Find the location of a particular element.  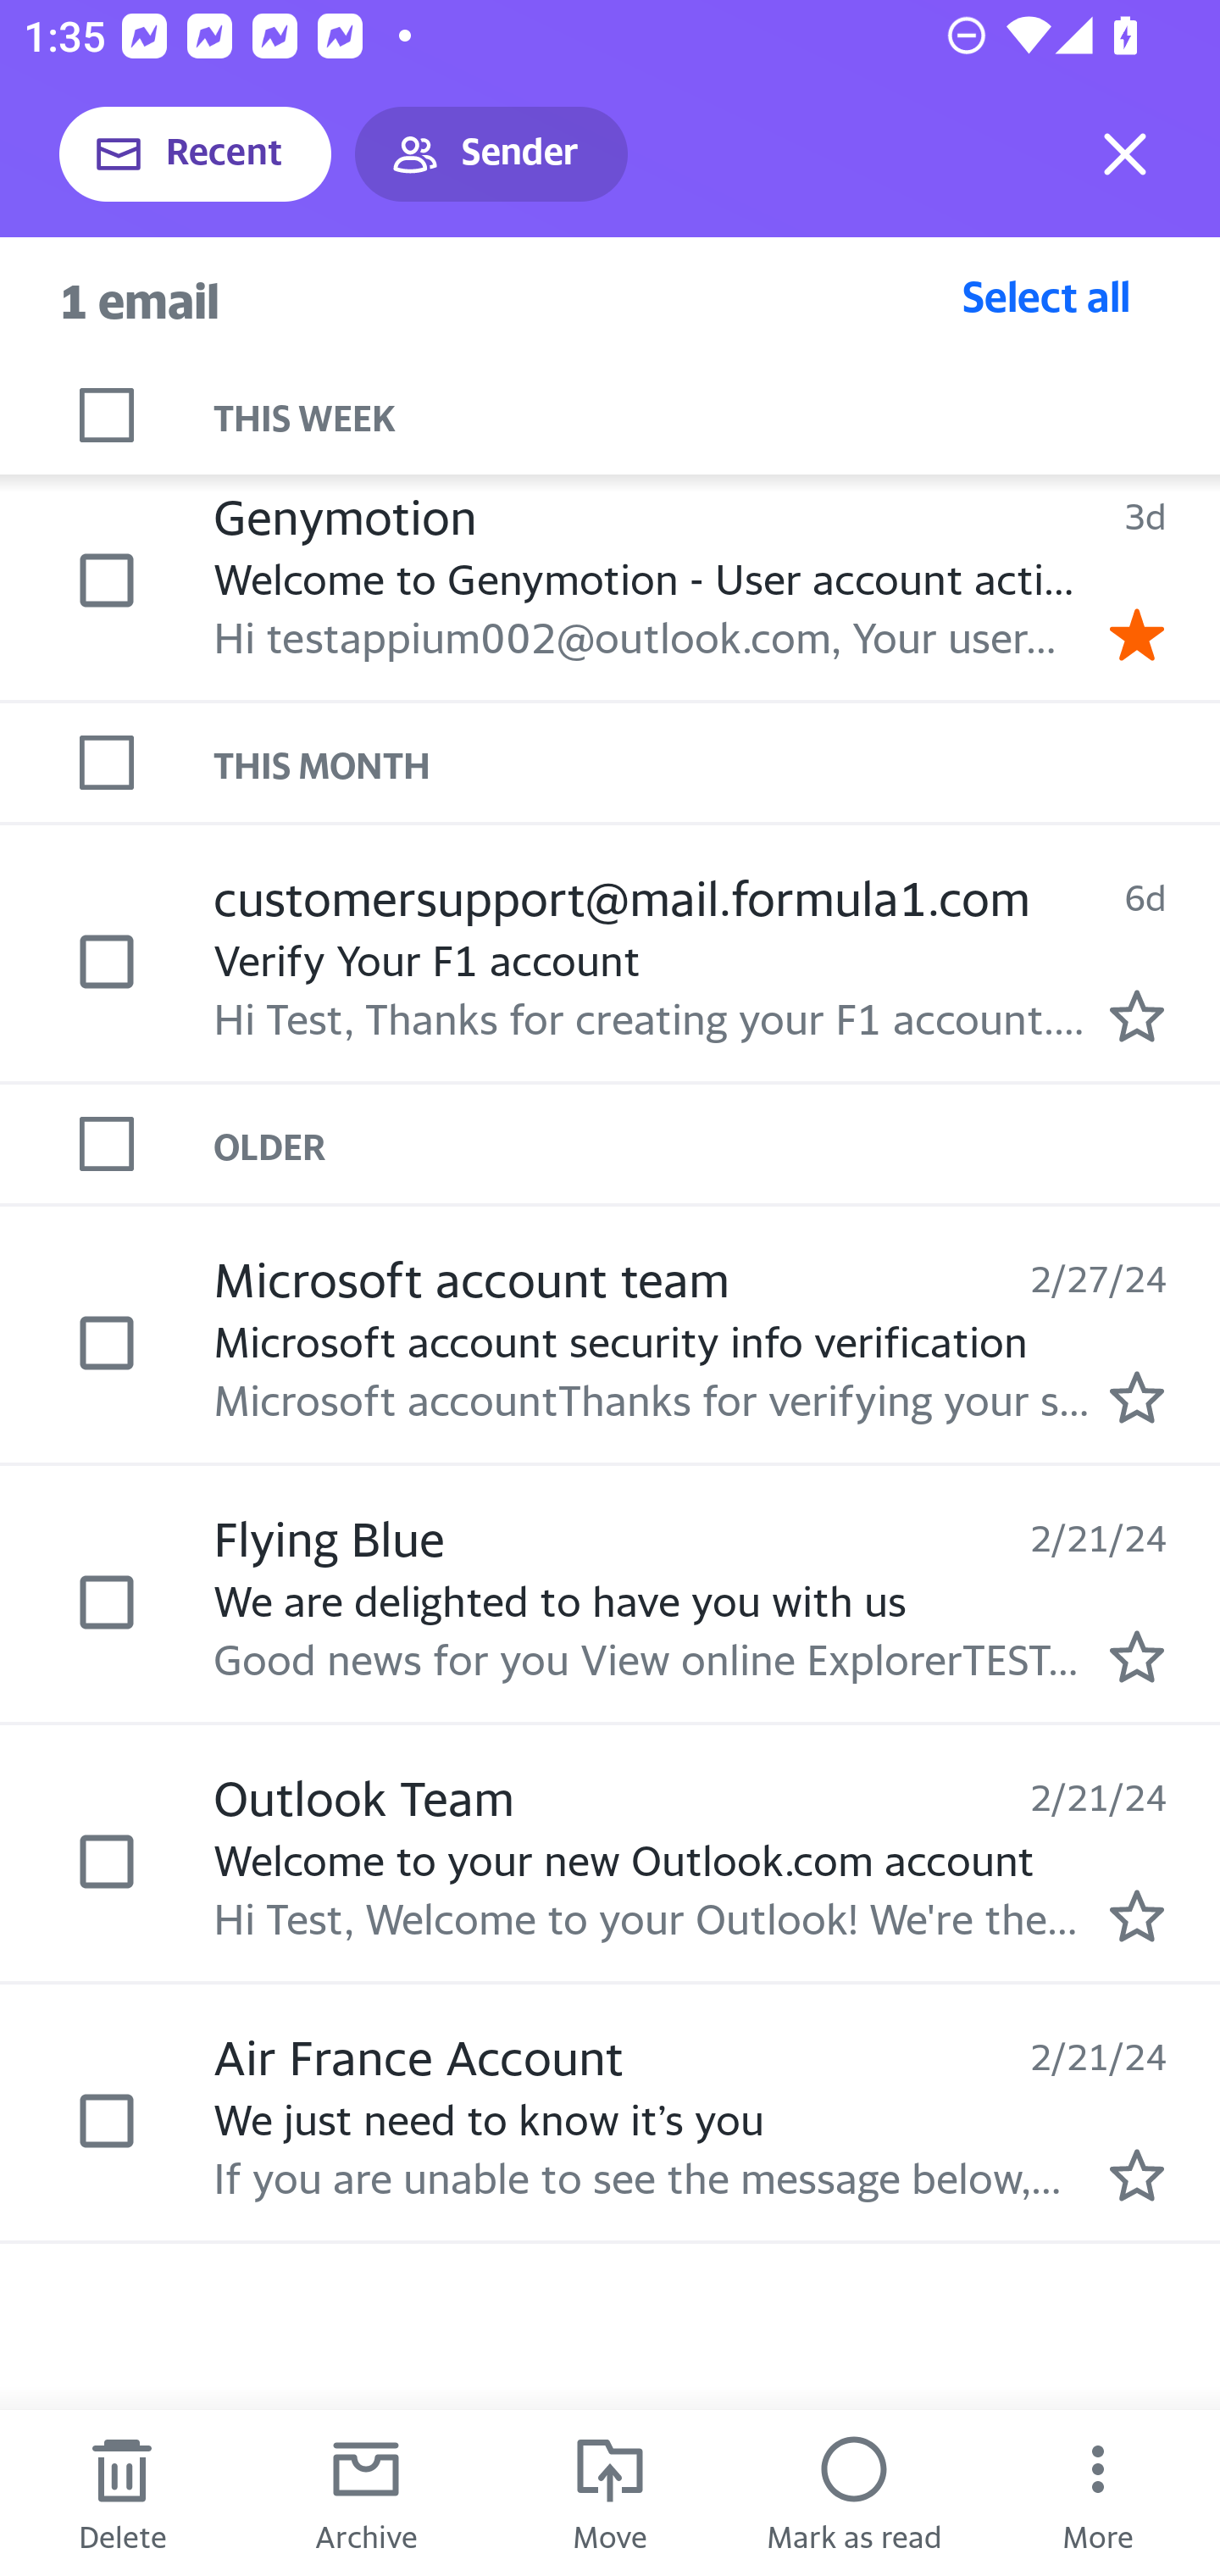

Mark as starred. is located at coordinates (1137, 2175).